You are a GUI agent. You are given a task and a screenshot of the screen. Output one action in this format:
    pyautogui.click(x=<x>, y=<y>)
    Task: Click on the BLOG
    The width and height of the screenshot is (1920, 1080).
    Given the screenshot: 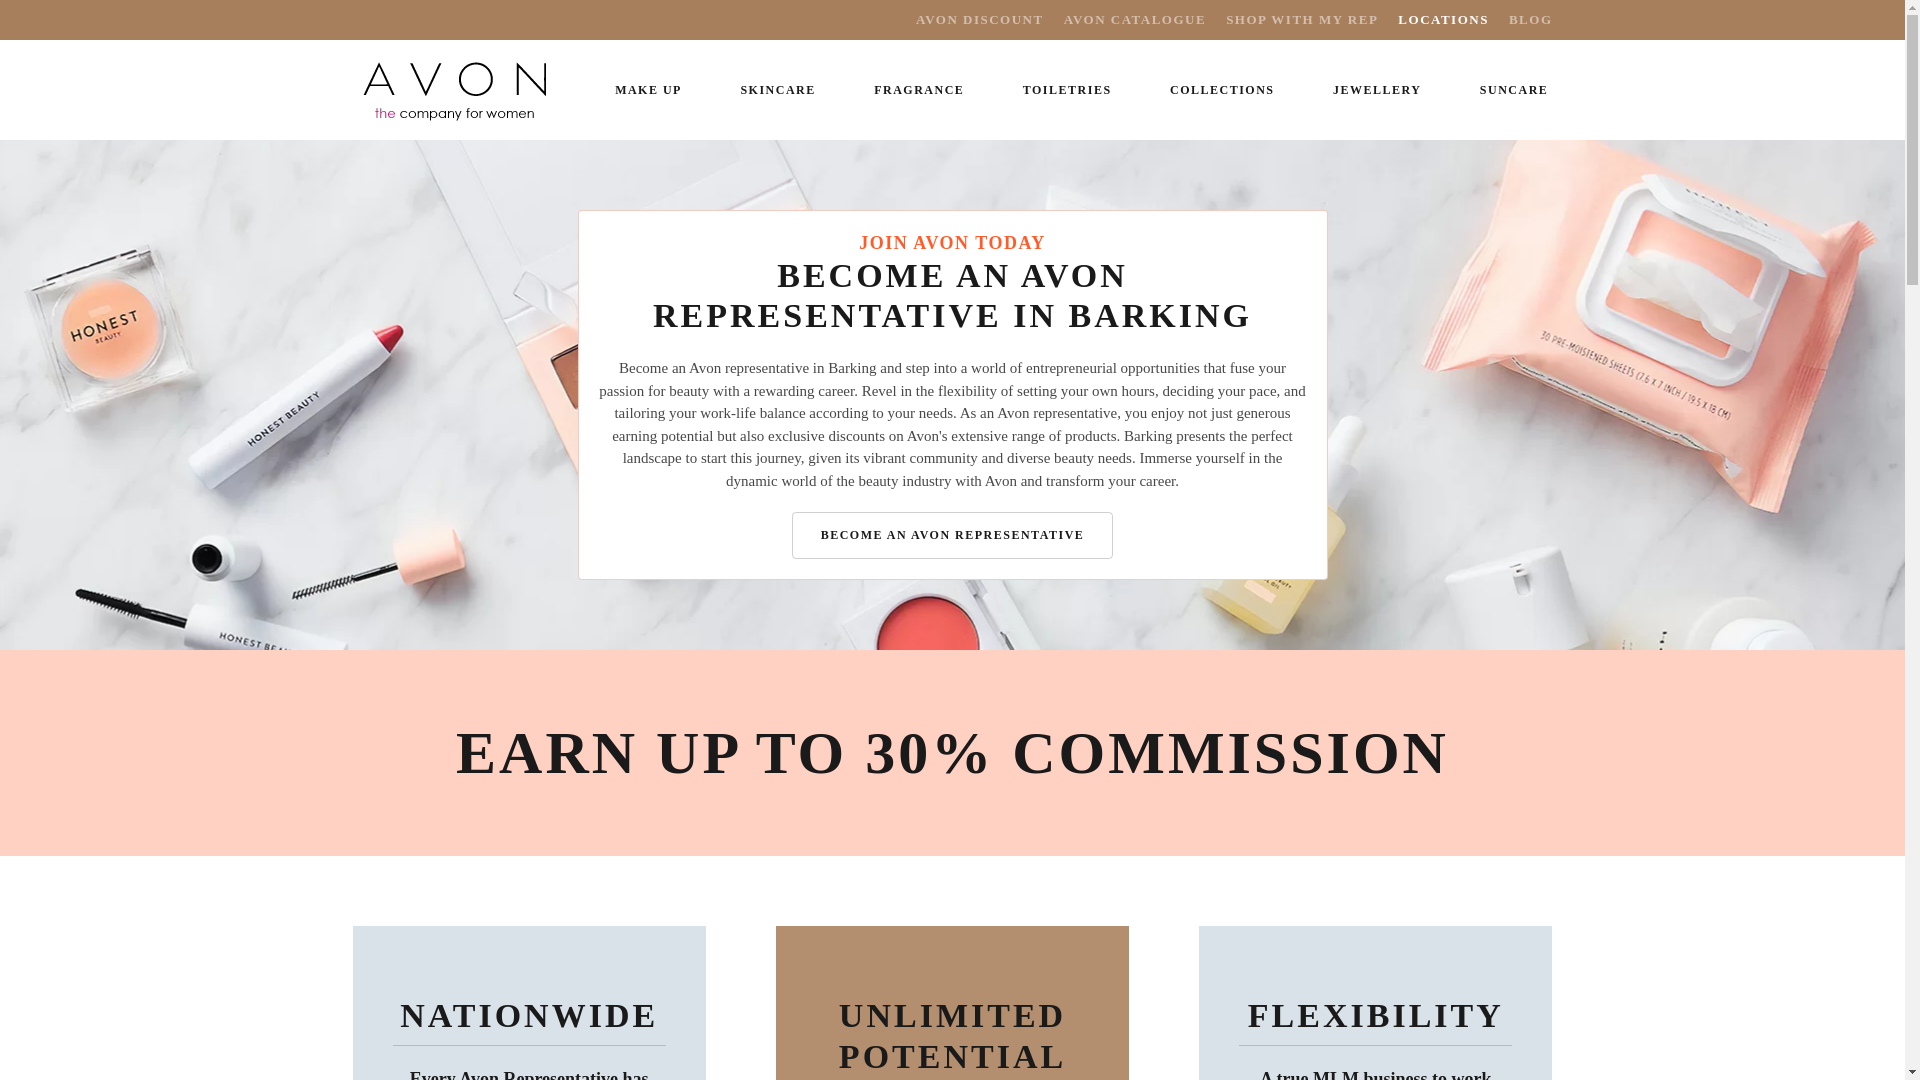 What is the action you would take?
    pyautogui.click(x=1531, y=20)
    